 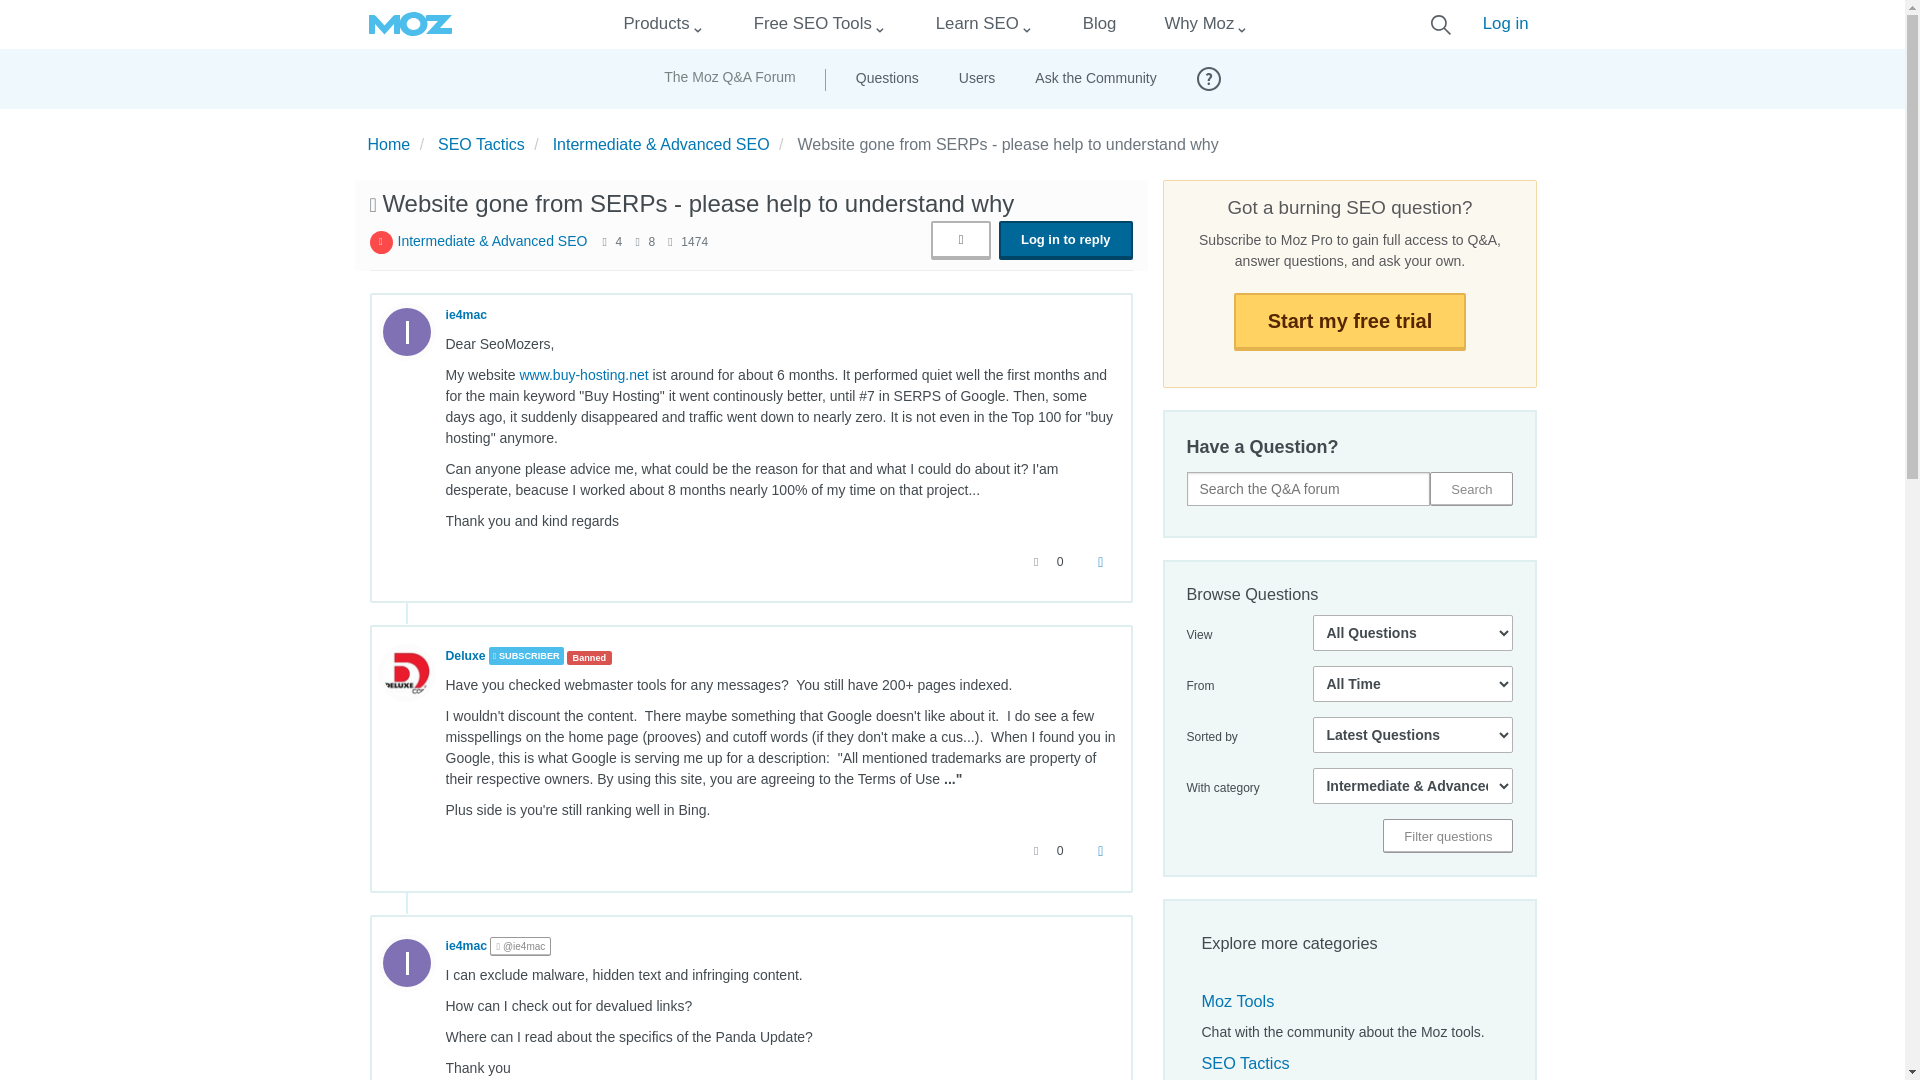 I want to click on Moz Home, so click(x=410, y=24).